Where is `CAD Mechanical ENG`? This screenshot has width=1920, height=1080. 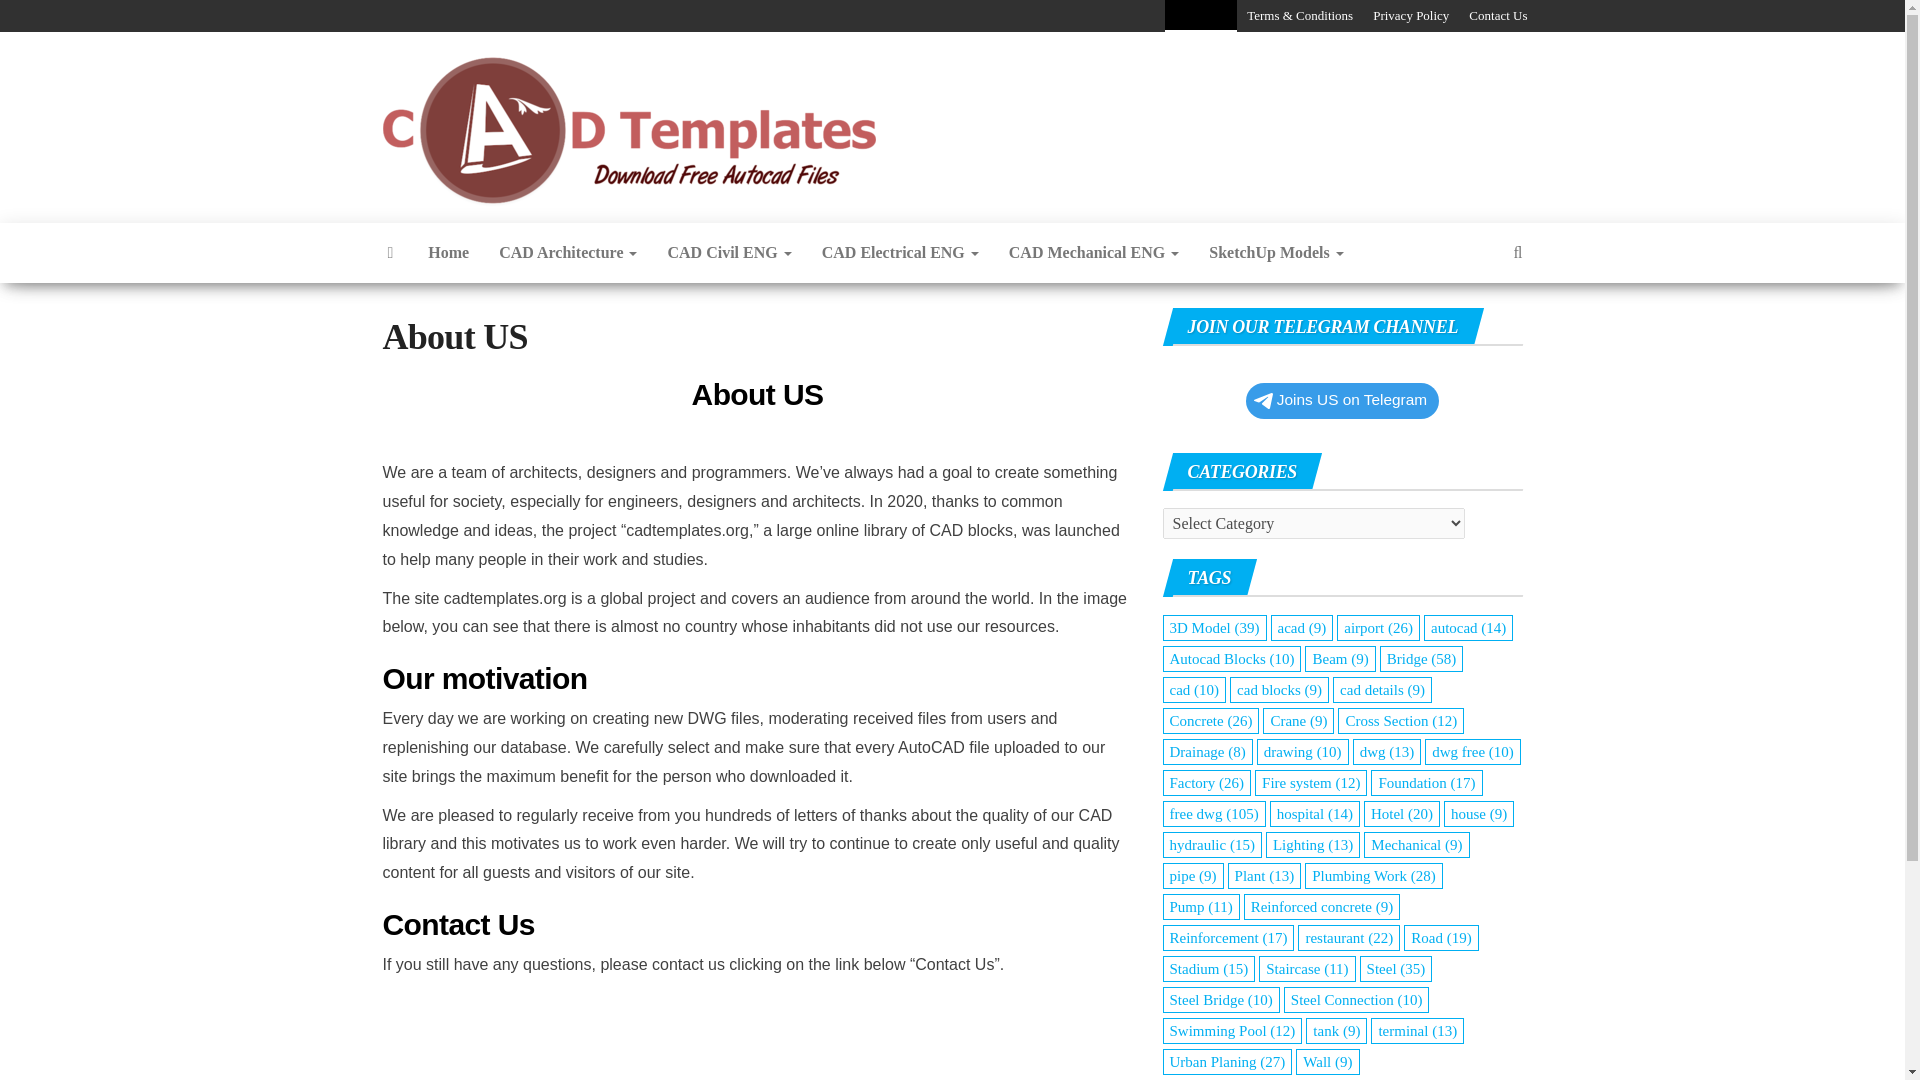 CAD Mechanical ENG is located at coordinates (1094, 252).